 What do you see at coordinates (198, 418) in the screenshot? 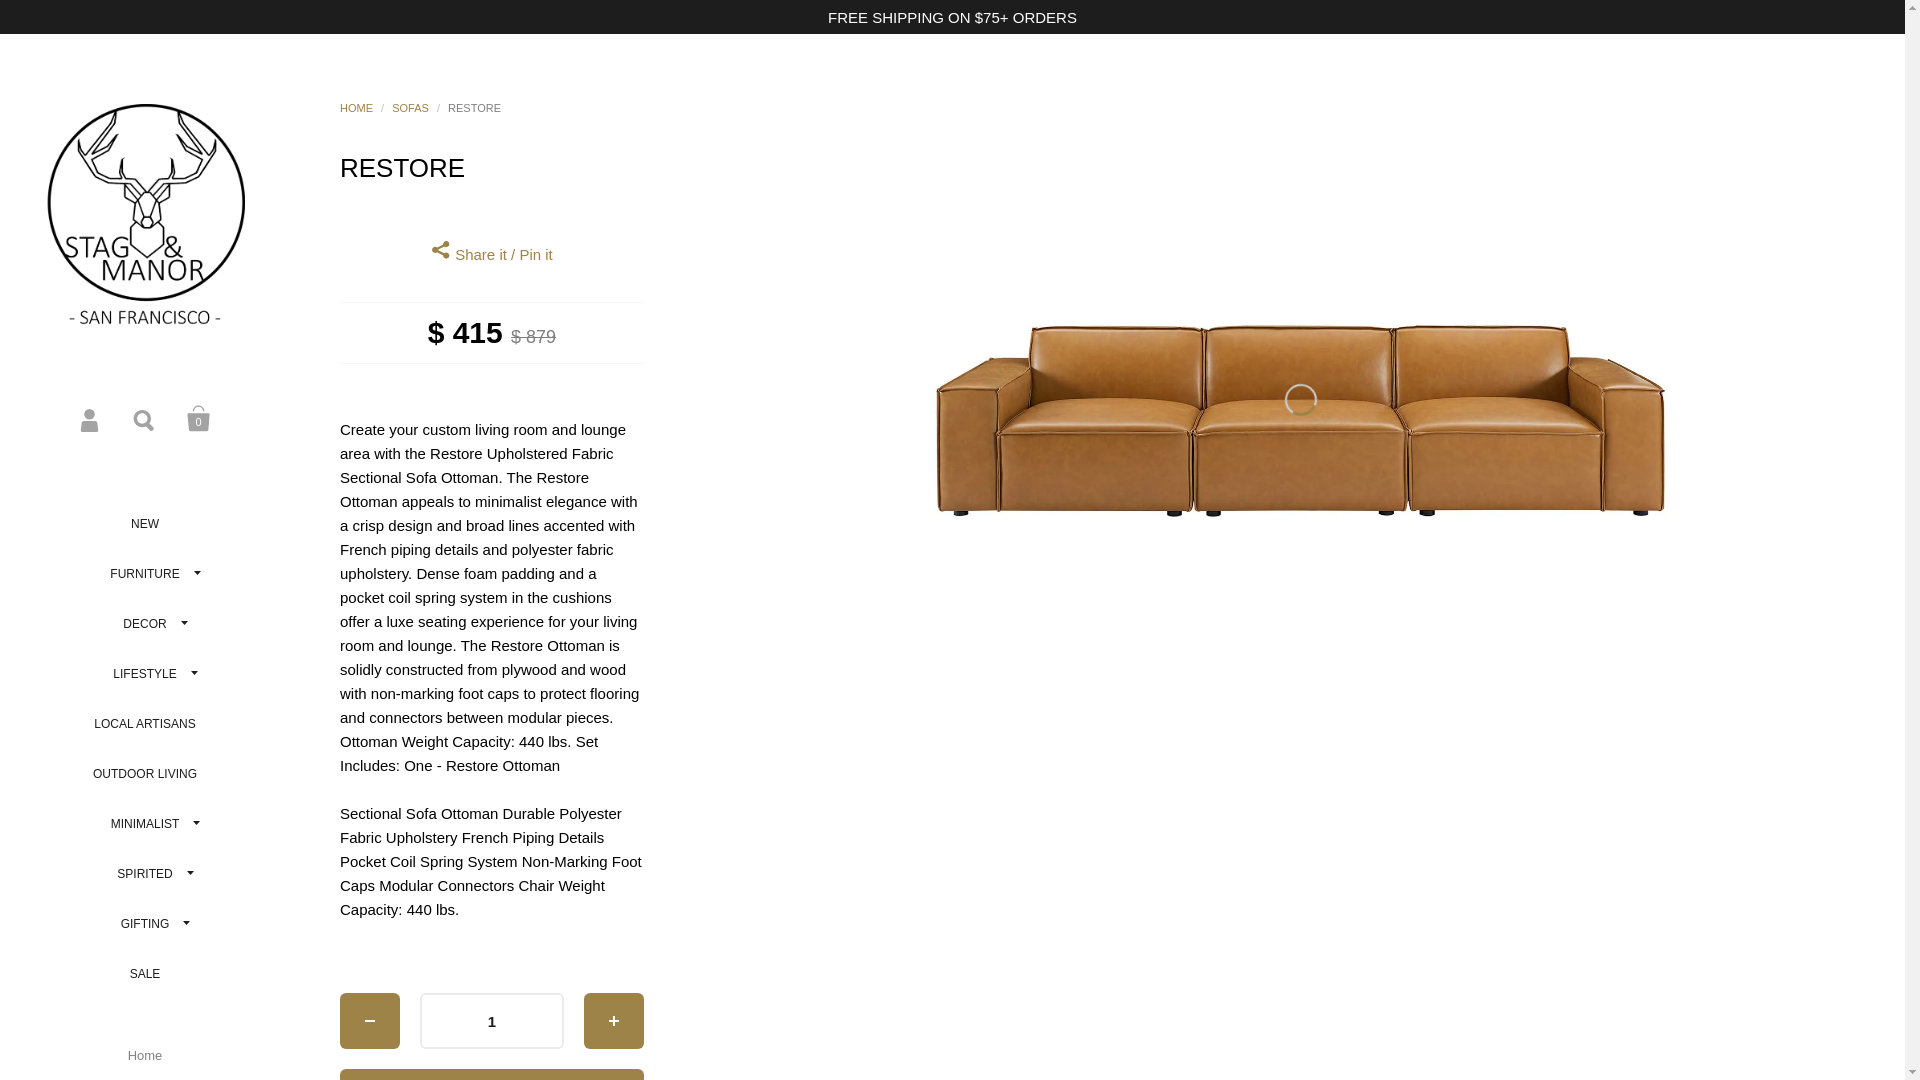
I see `Cart` at bounding box center [198, 418].